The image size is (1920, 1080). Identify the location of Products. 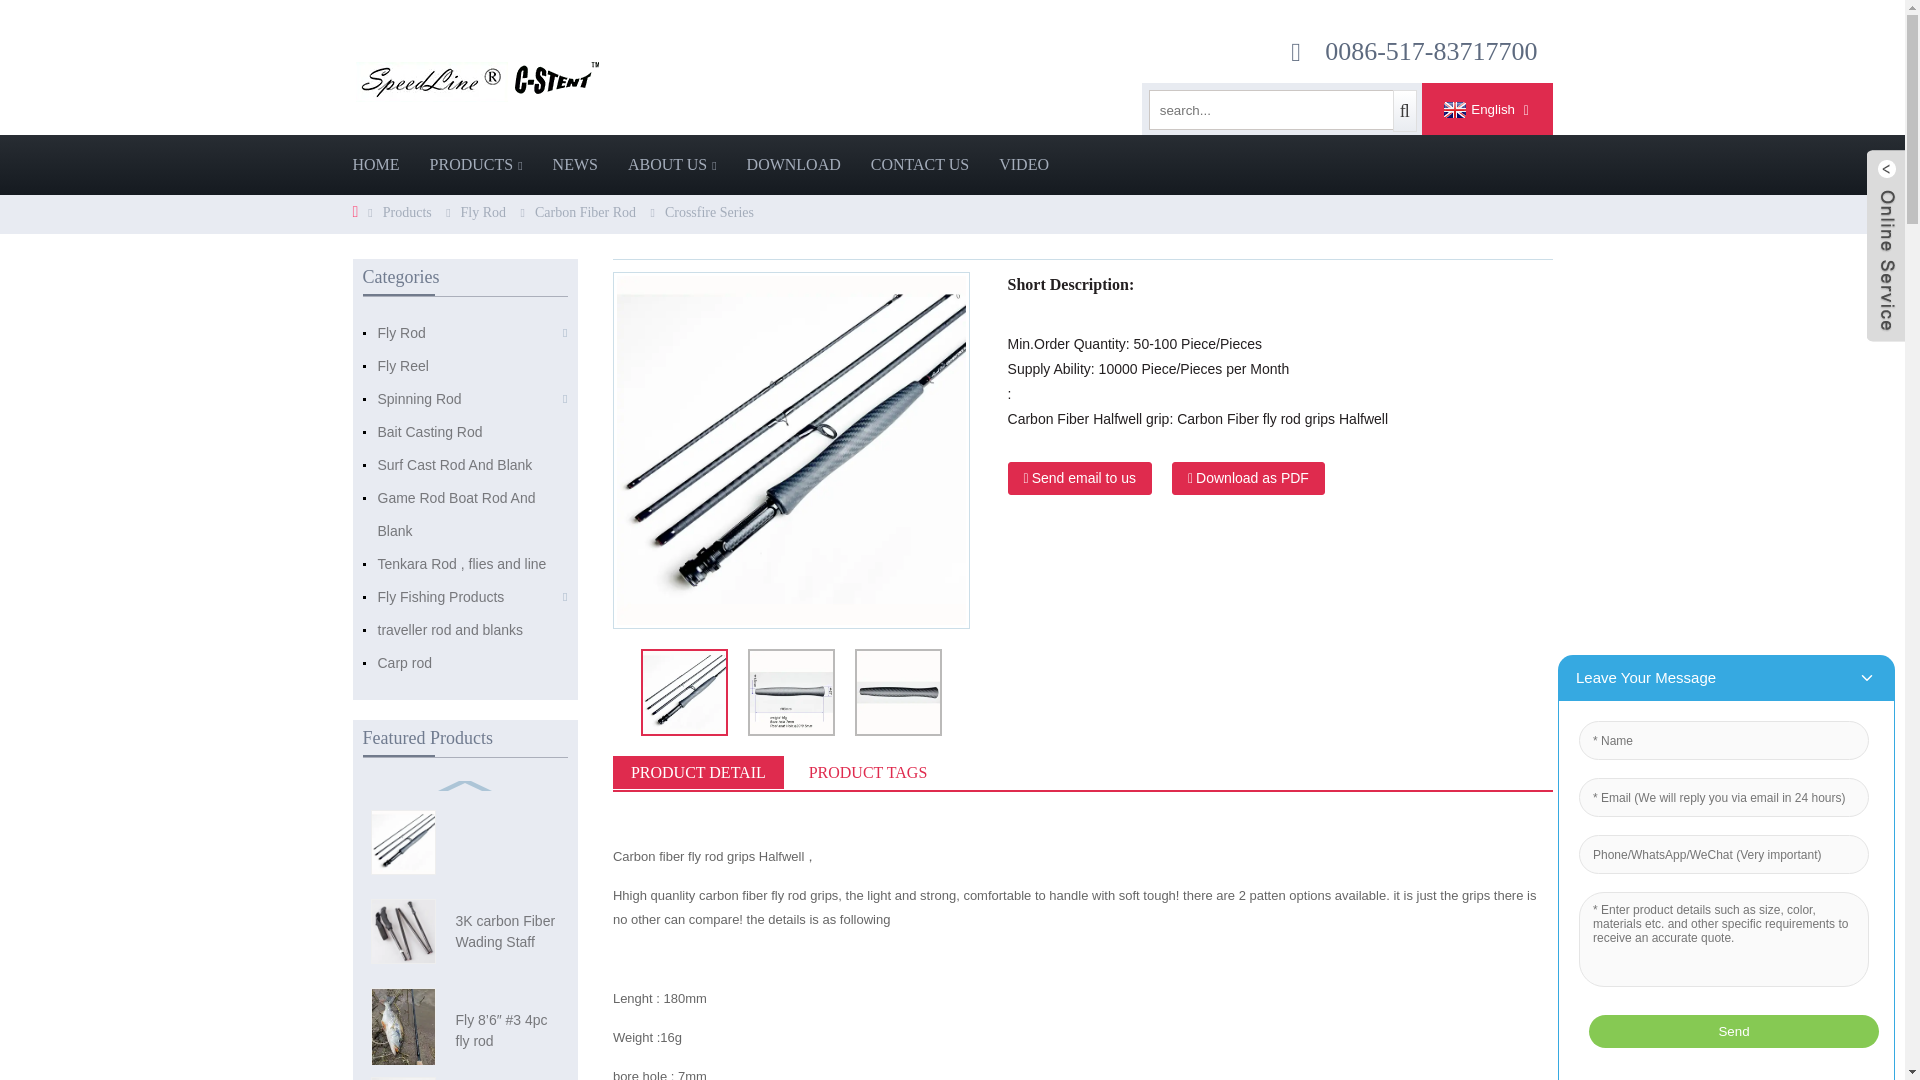
(407, 212).